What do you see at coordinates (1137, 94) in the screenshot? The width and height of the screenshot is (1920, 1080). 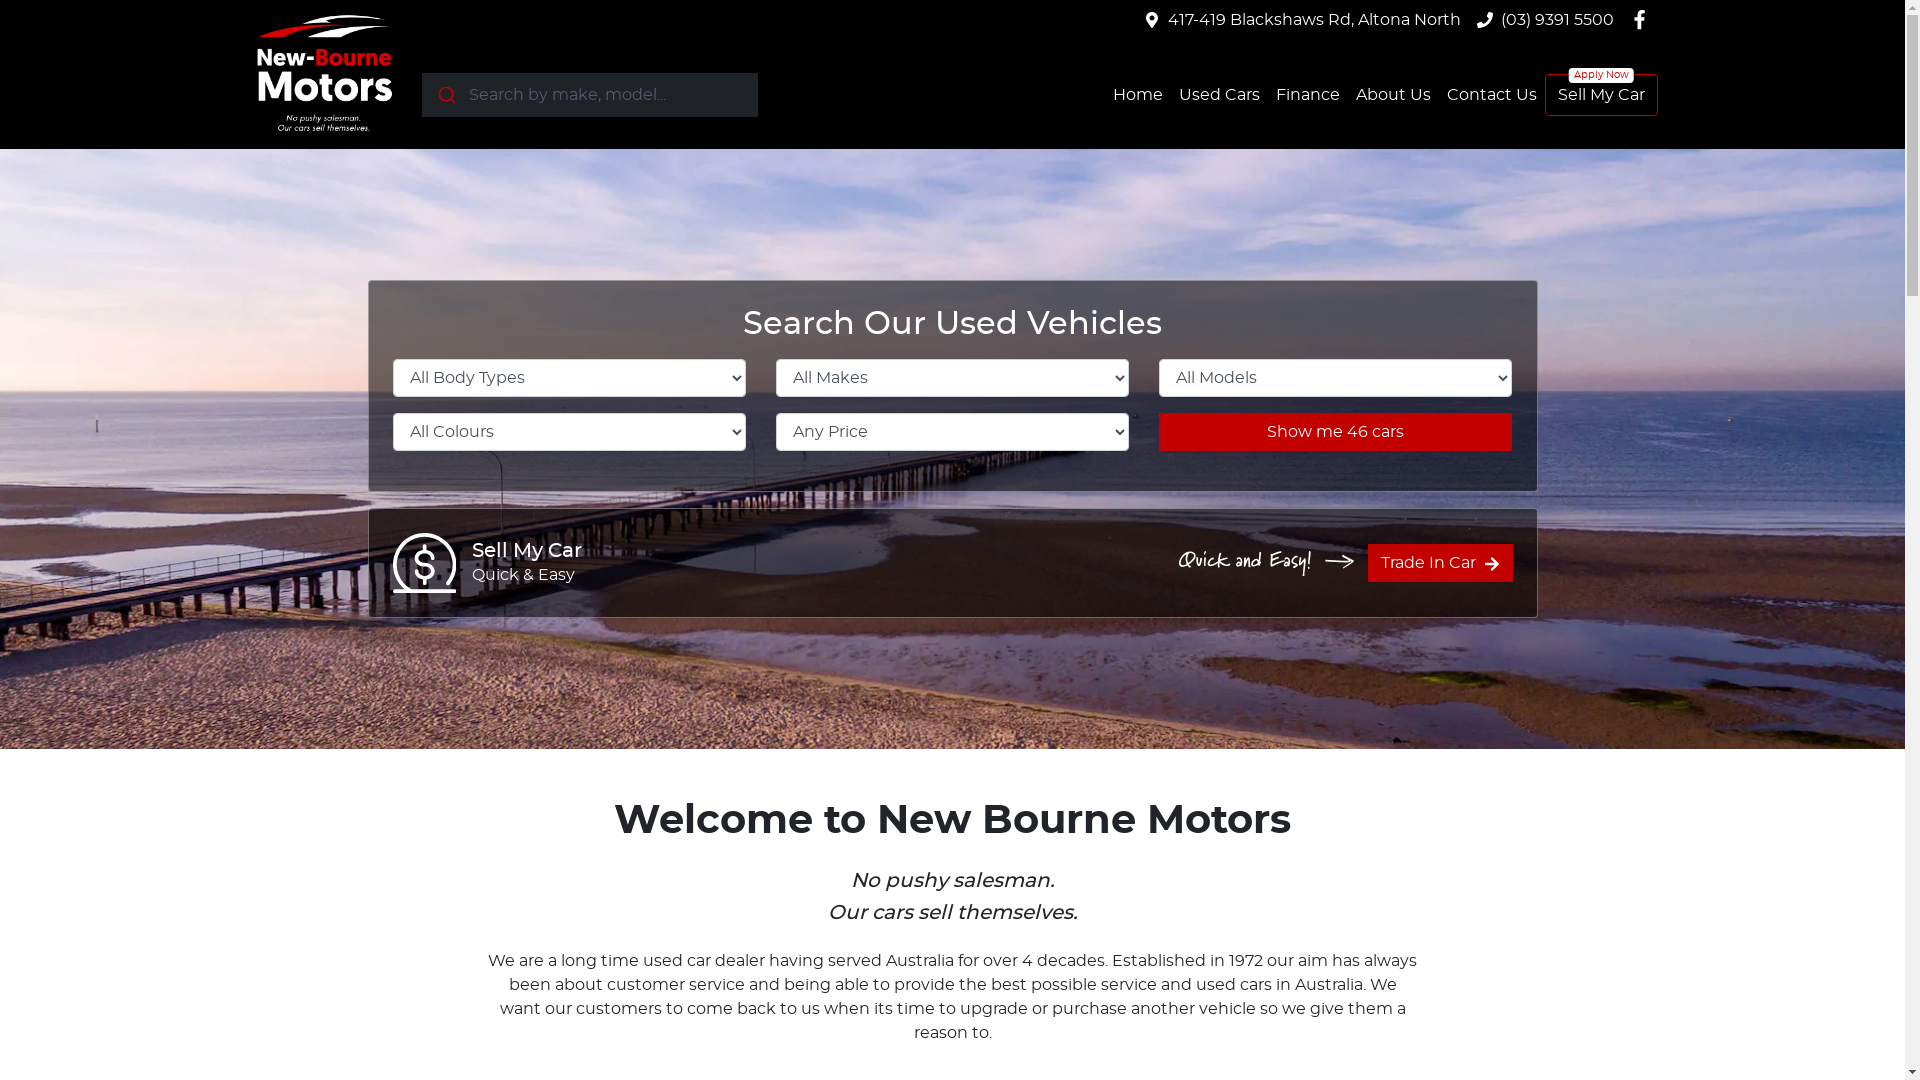 I see `Home` at bounding box center [1137, 94].